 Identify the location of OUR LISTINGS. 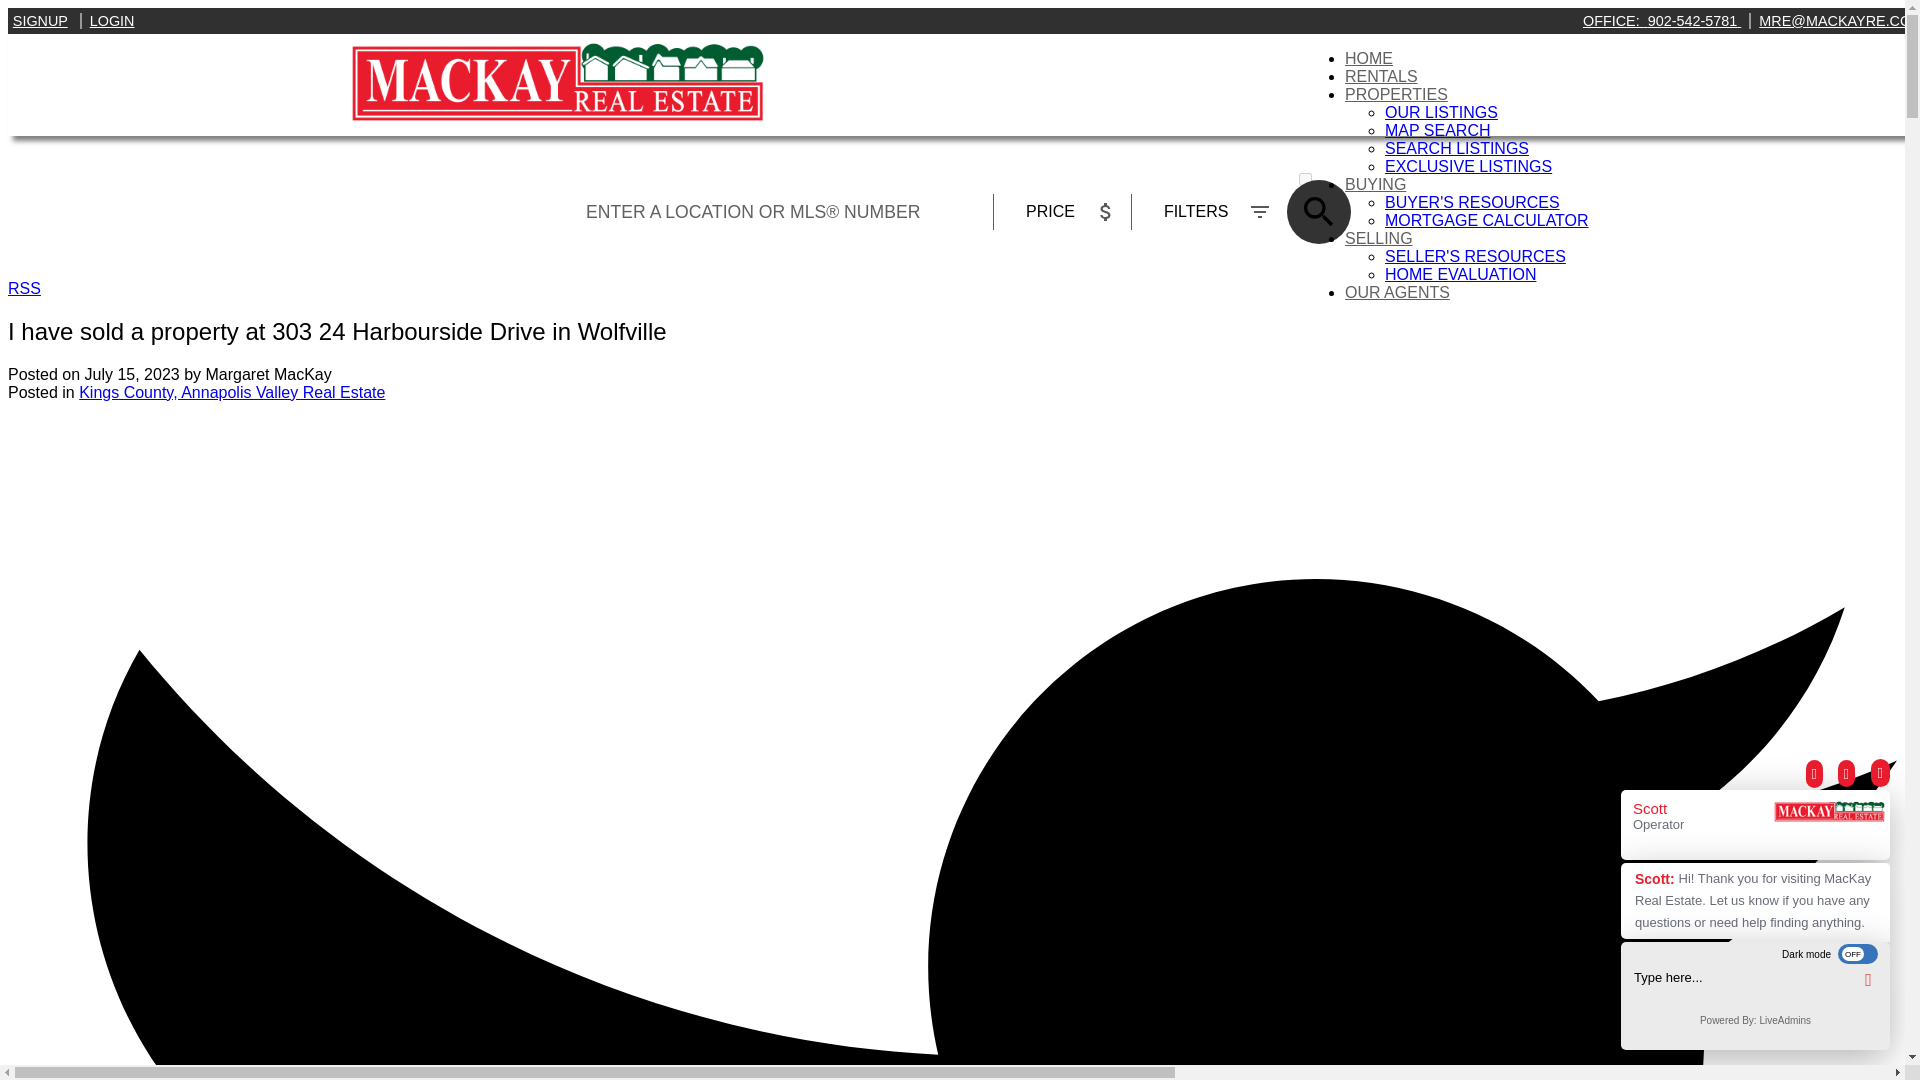
(1440, 112).